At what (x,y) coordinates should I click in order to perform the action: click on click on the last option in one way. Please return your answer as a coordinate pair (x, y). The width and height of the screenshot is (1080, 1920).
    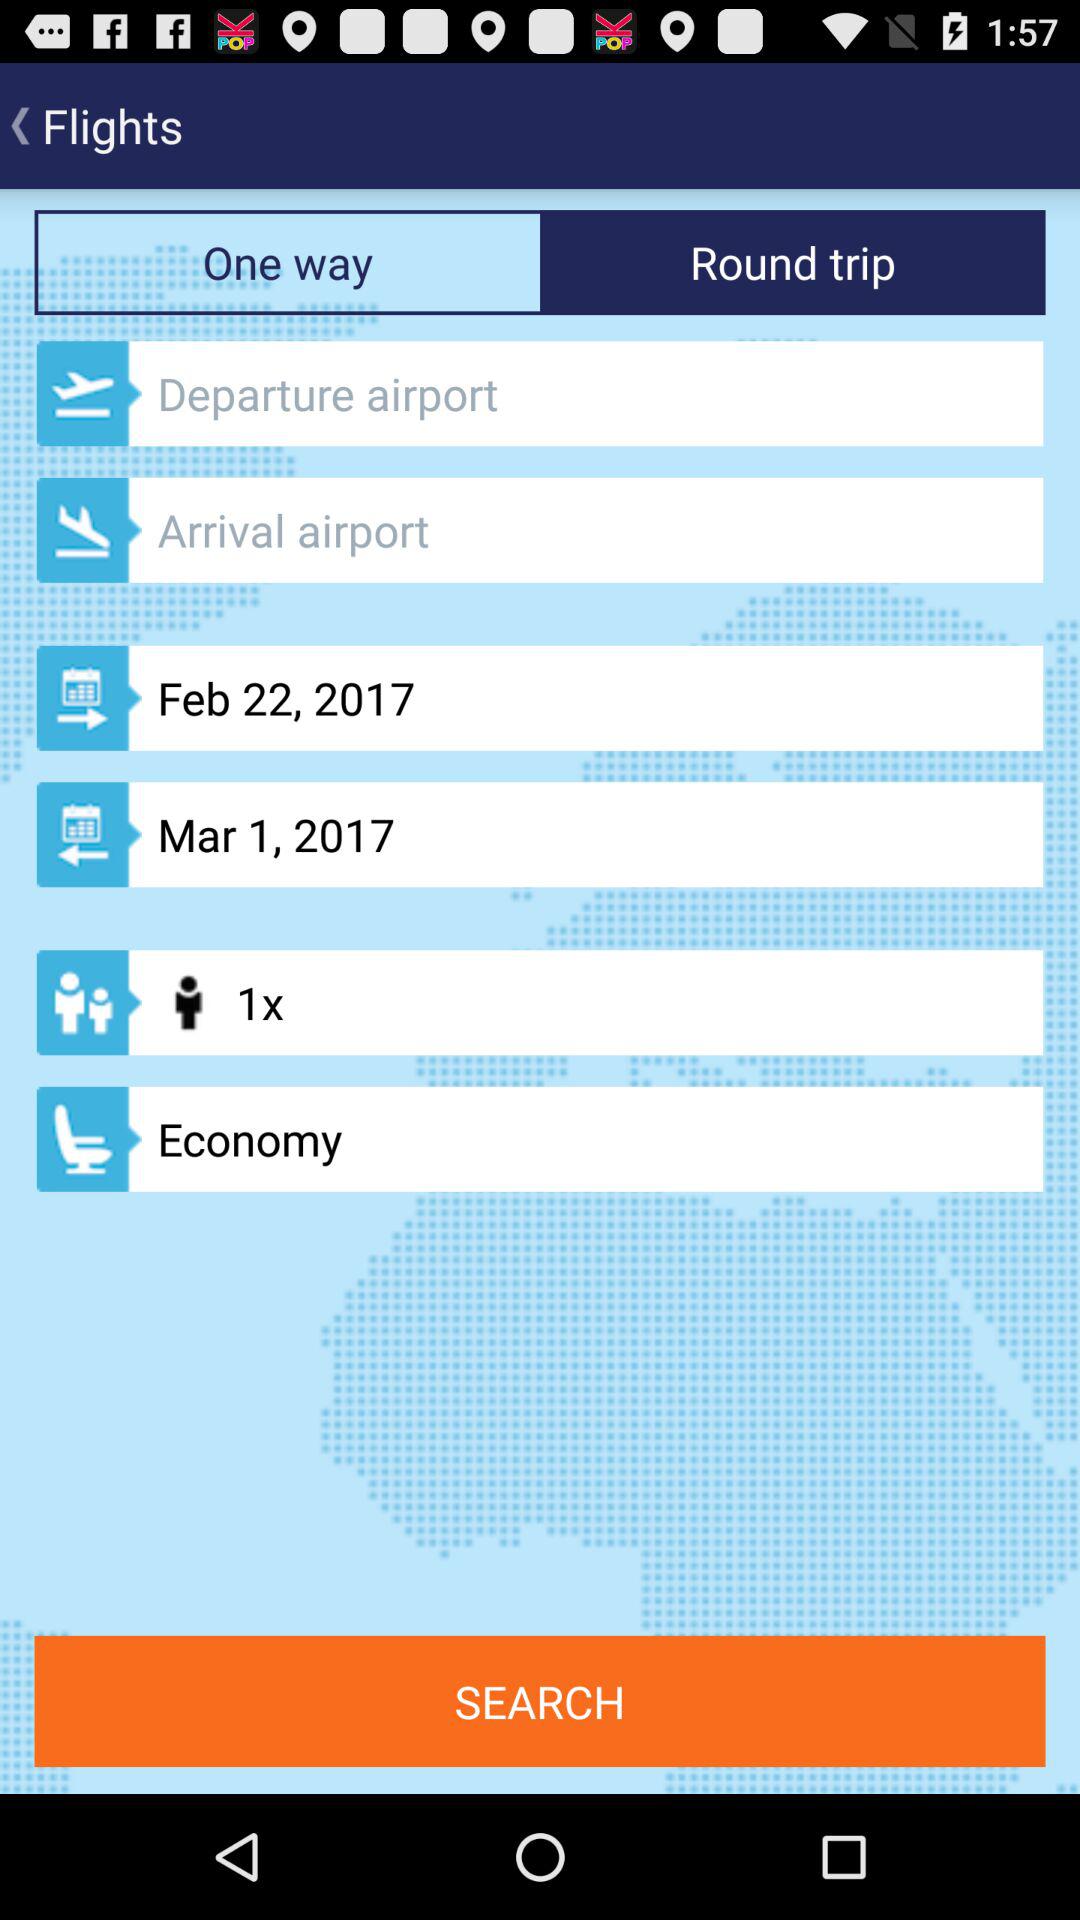
    Looking at the image, I should click on (540, 1139).